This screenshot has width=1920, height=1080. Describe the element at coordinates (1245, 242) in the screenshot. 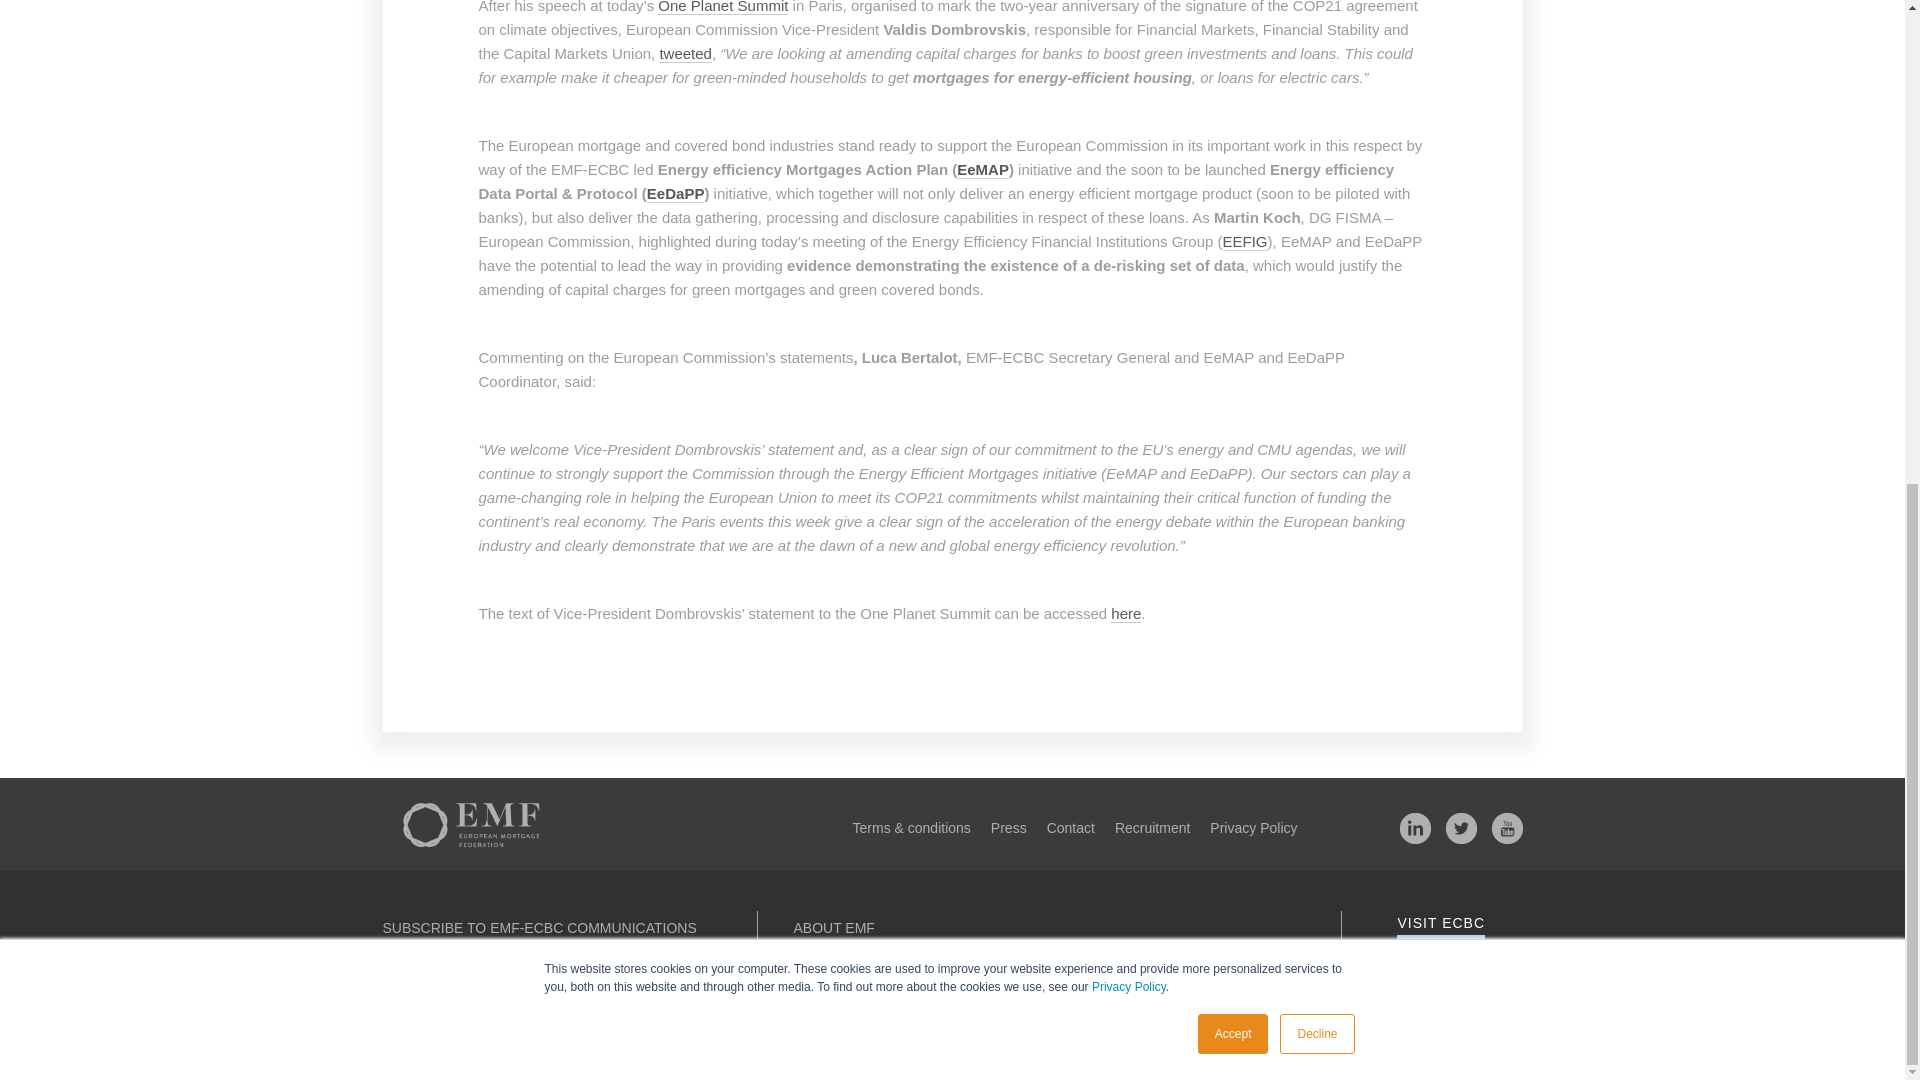

I see `EEFIG` at that location.